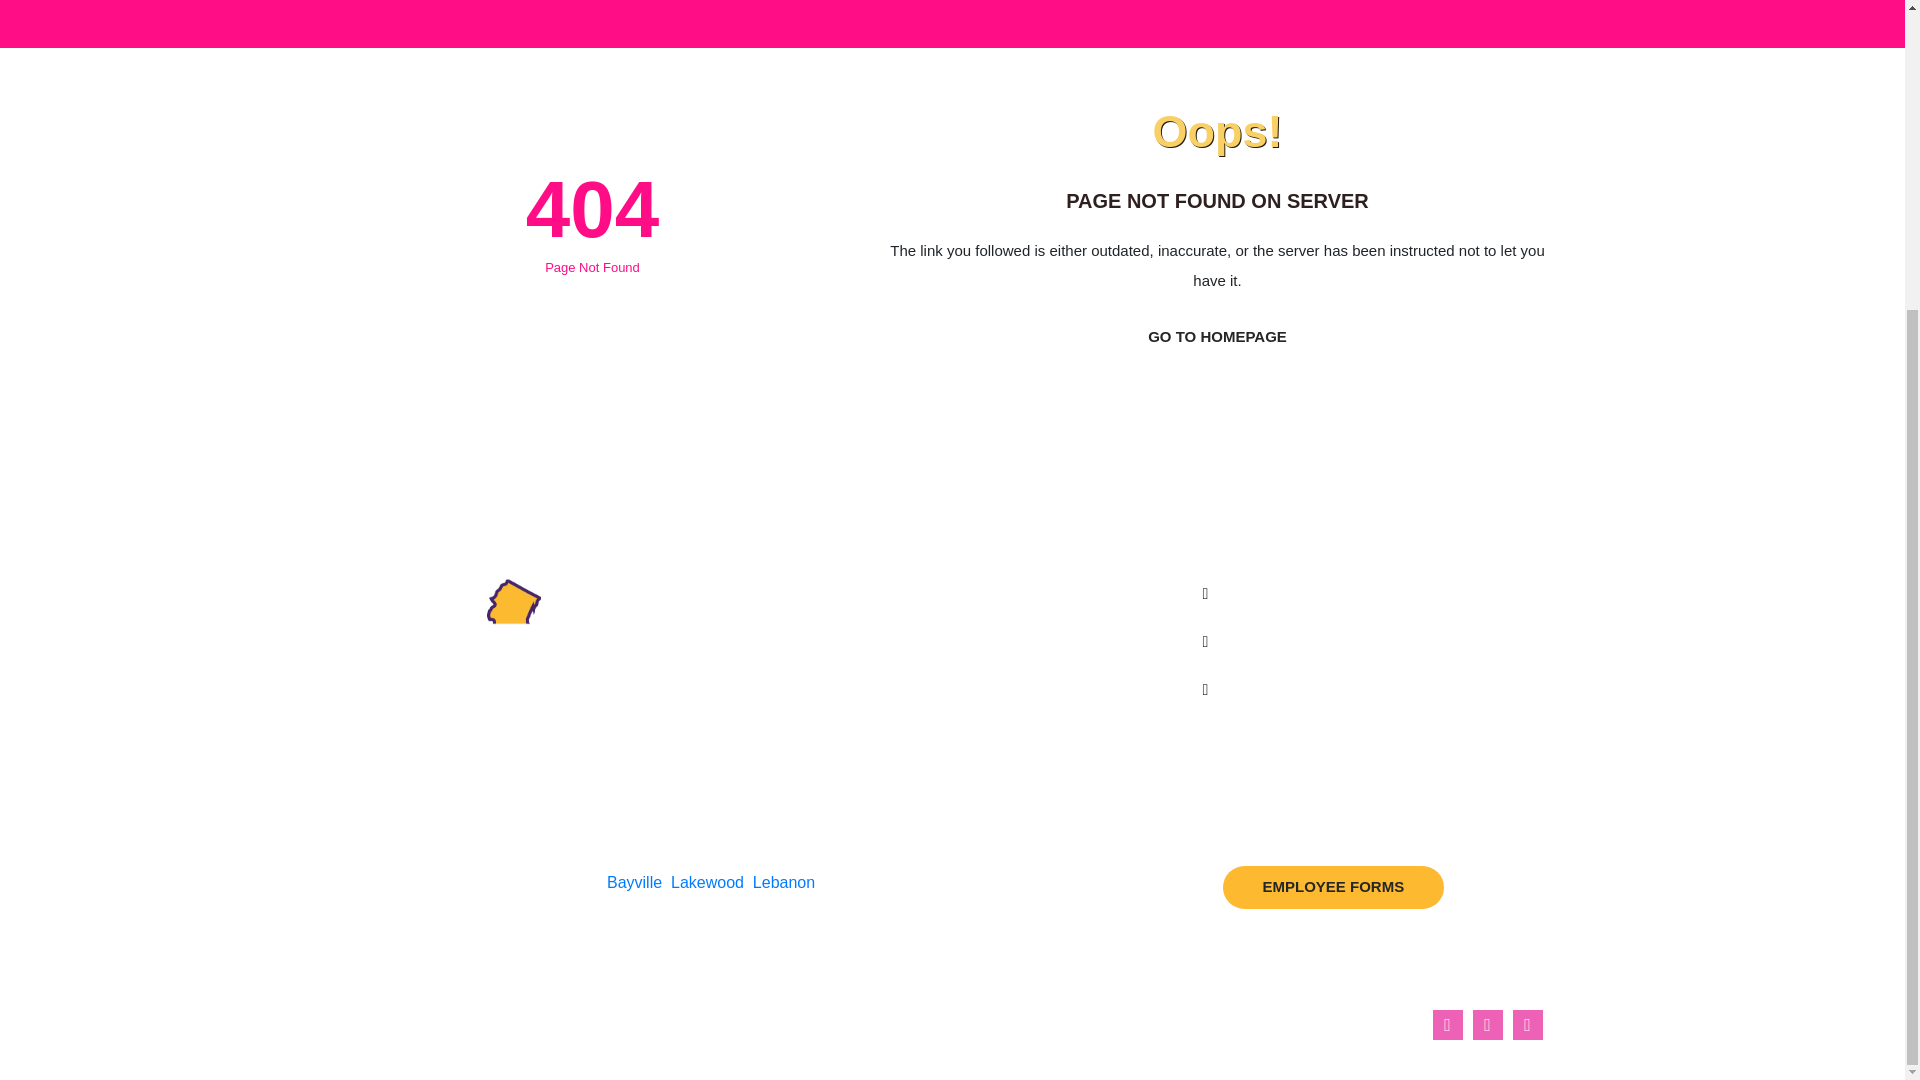 Image resolution: width=1920 pixels, height=1080 pixels. I want to click on HOME, so click(966, 595).